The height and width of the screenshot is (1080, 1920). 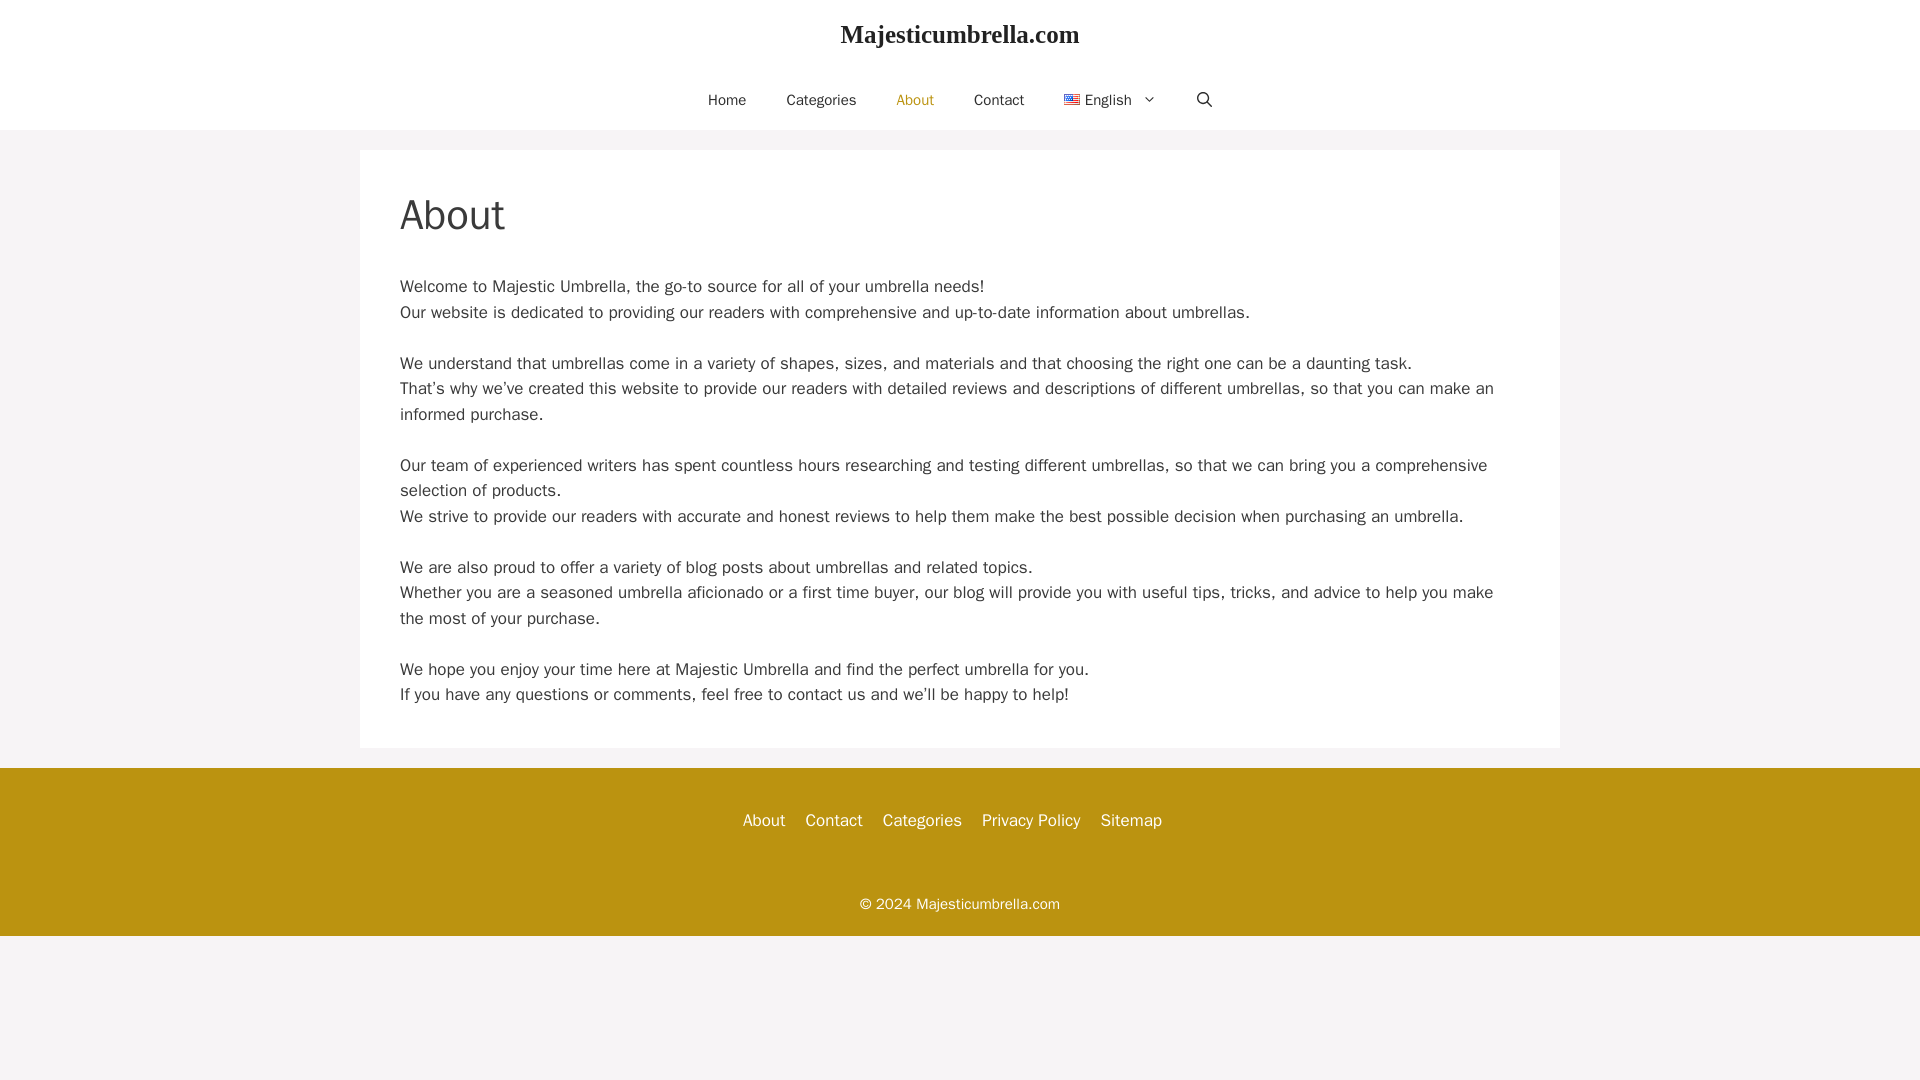 I want to click on Categories, so click(x=820, y=100).